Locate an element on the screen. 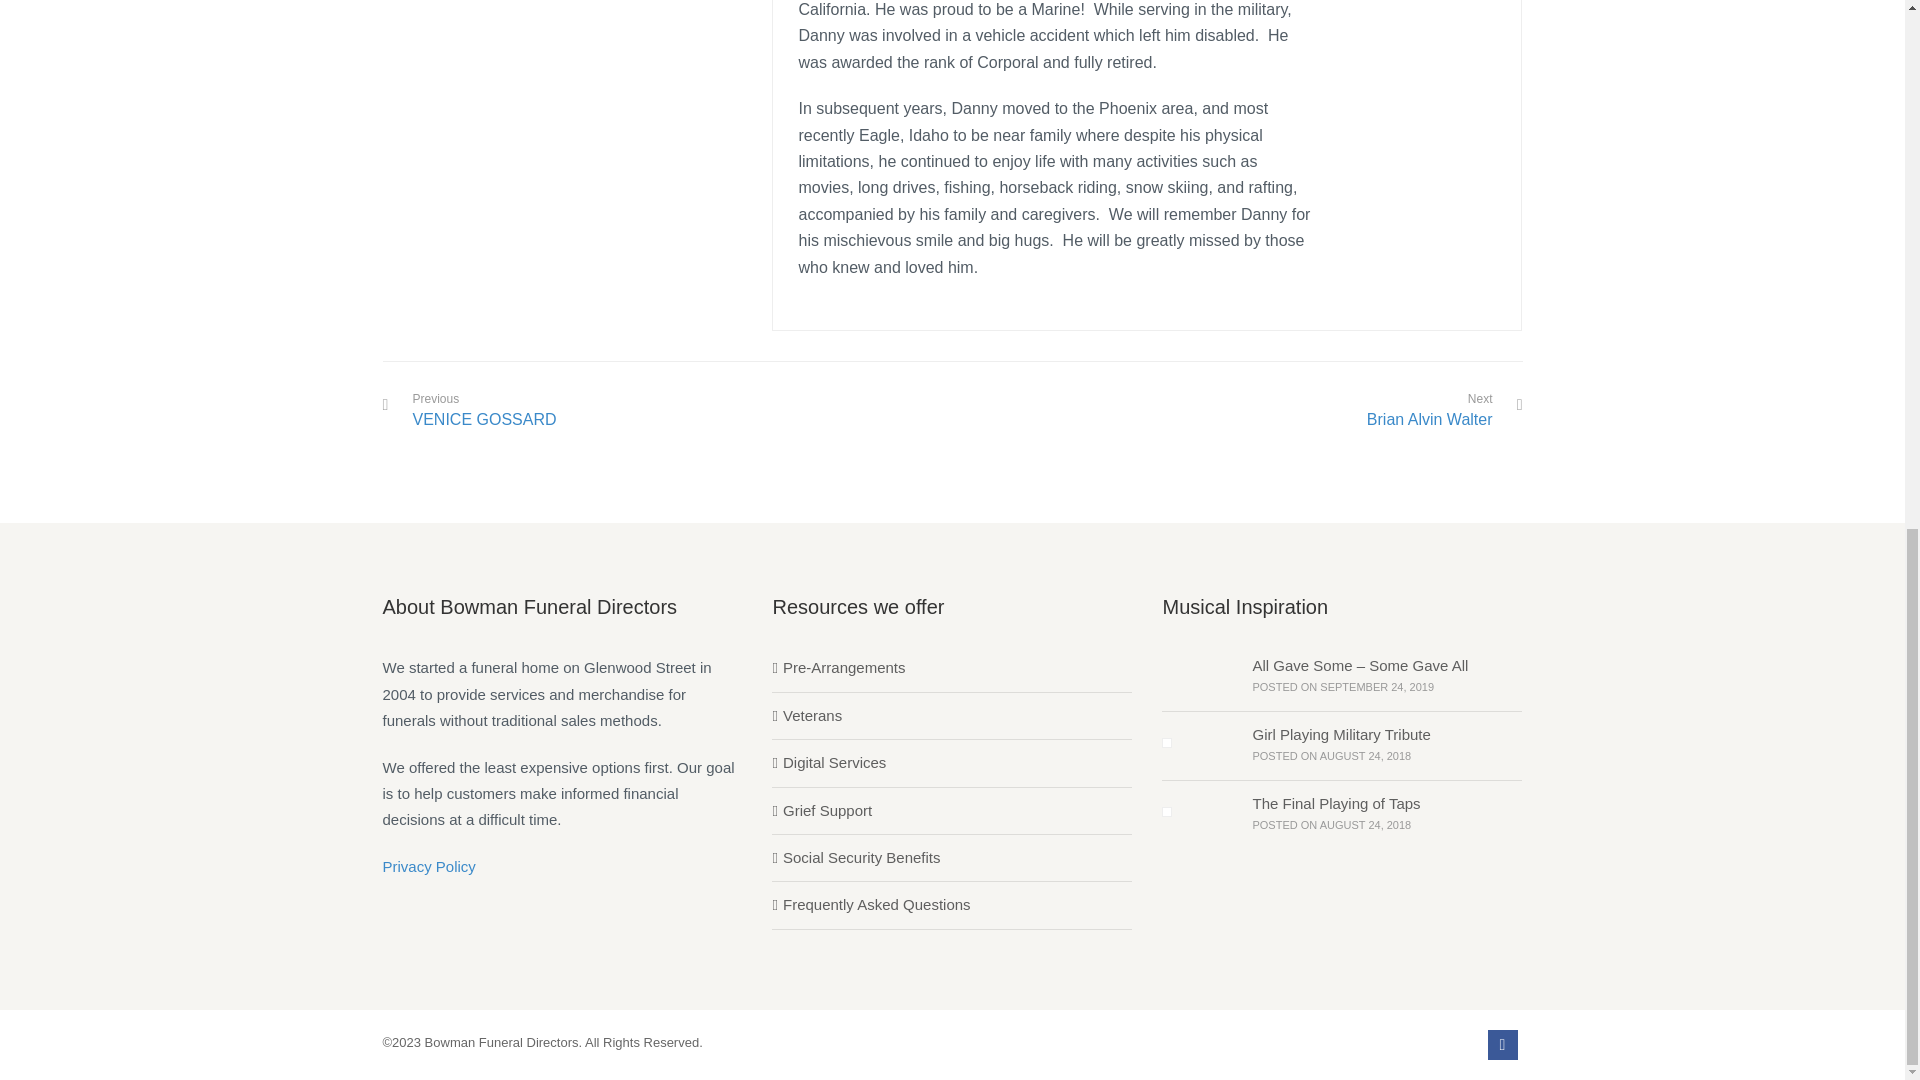 The width and height of the screenshot is (1920, 1080). Veterans is located at coordinates (806, 716).